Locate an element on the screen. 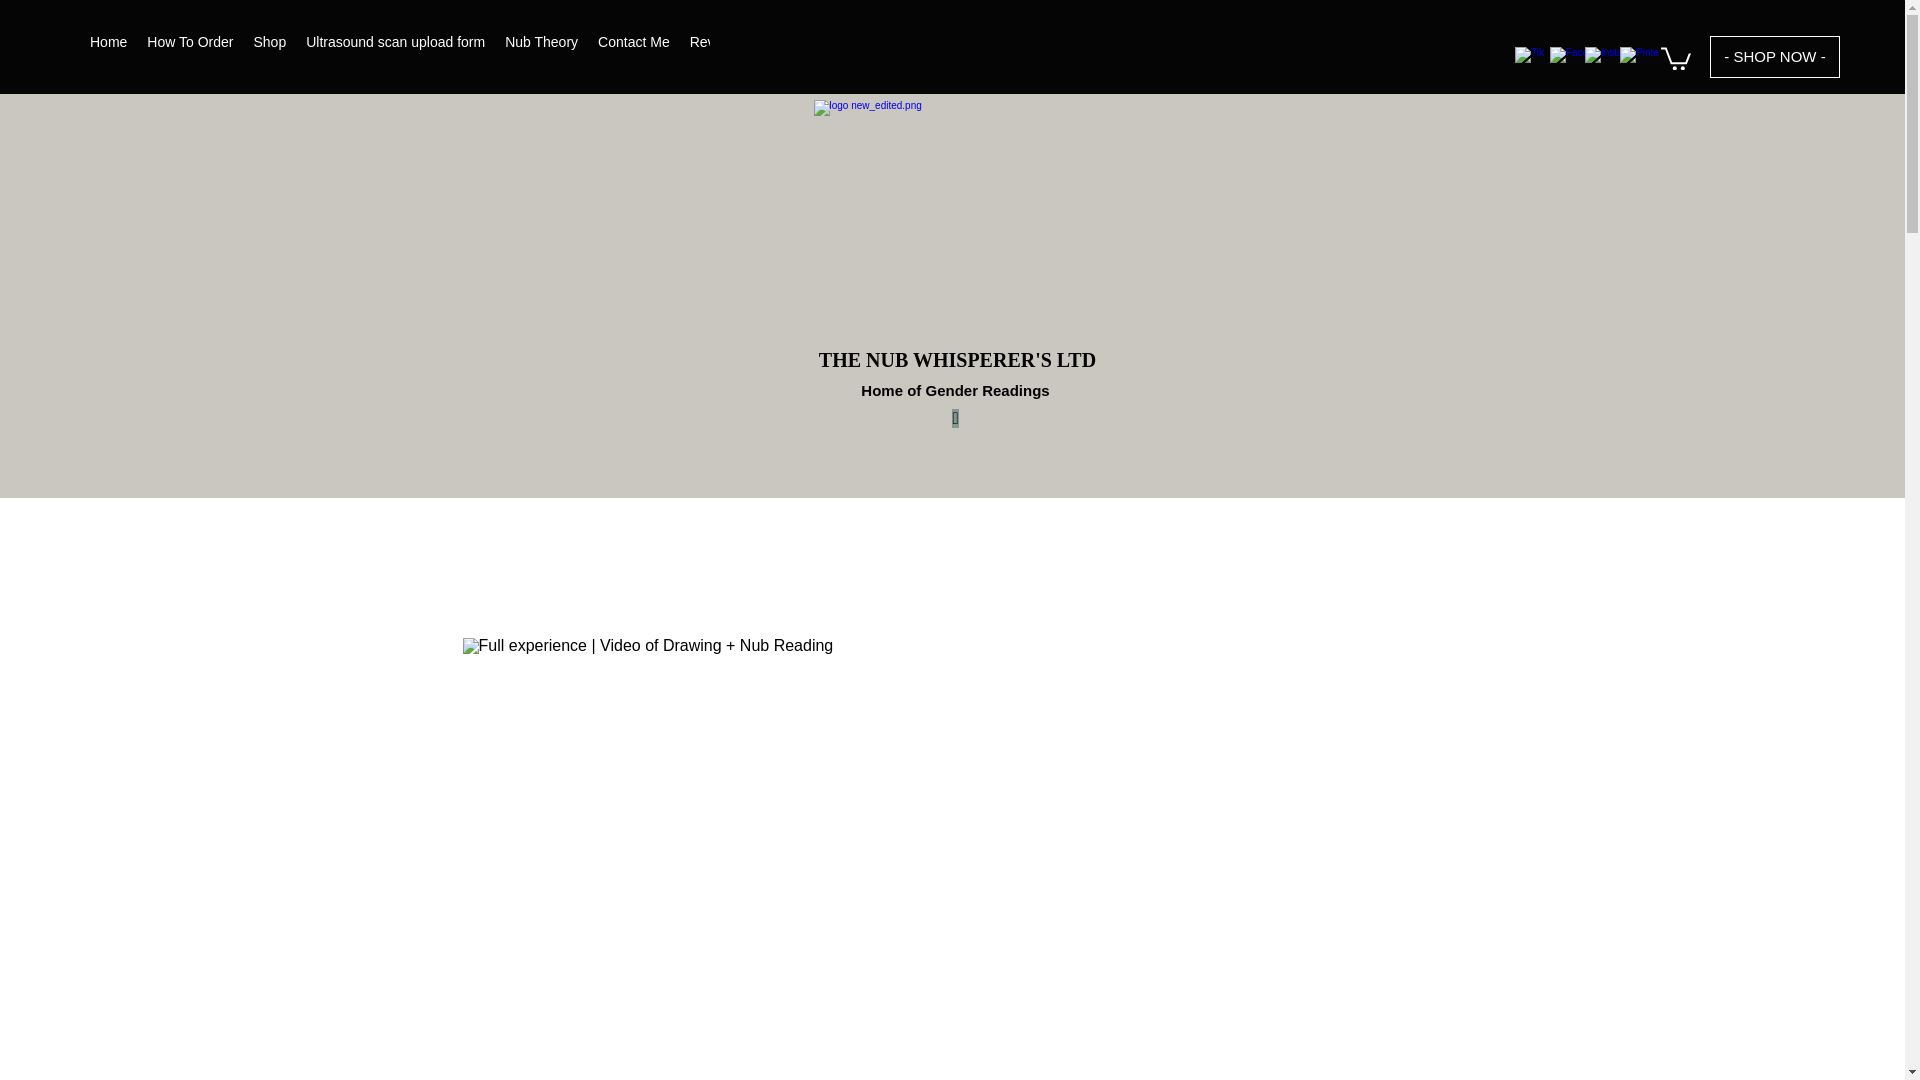  Ultrasound scan upload form is located at coordinates (395, 45).